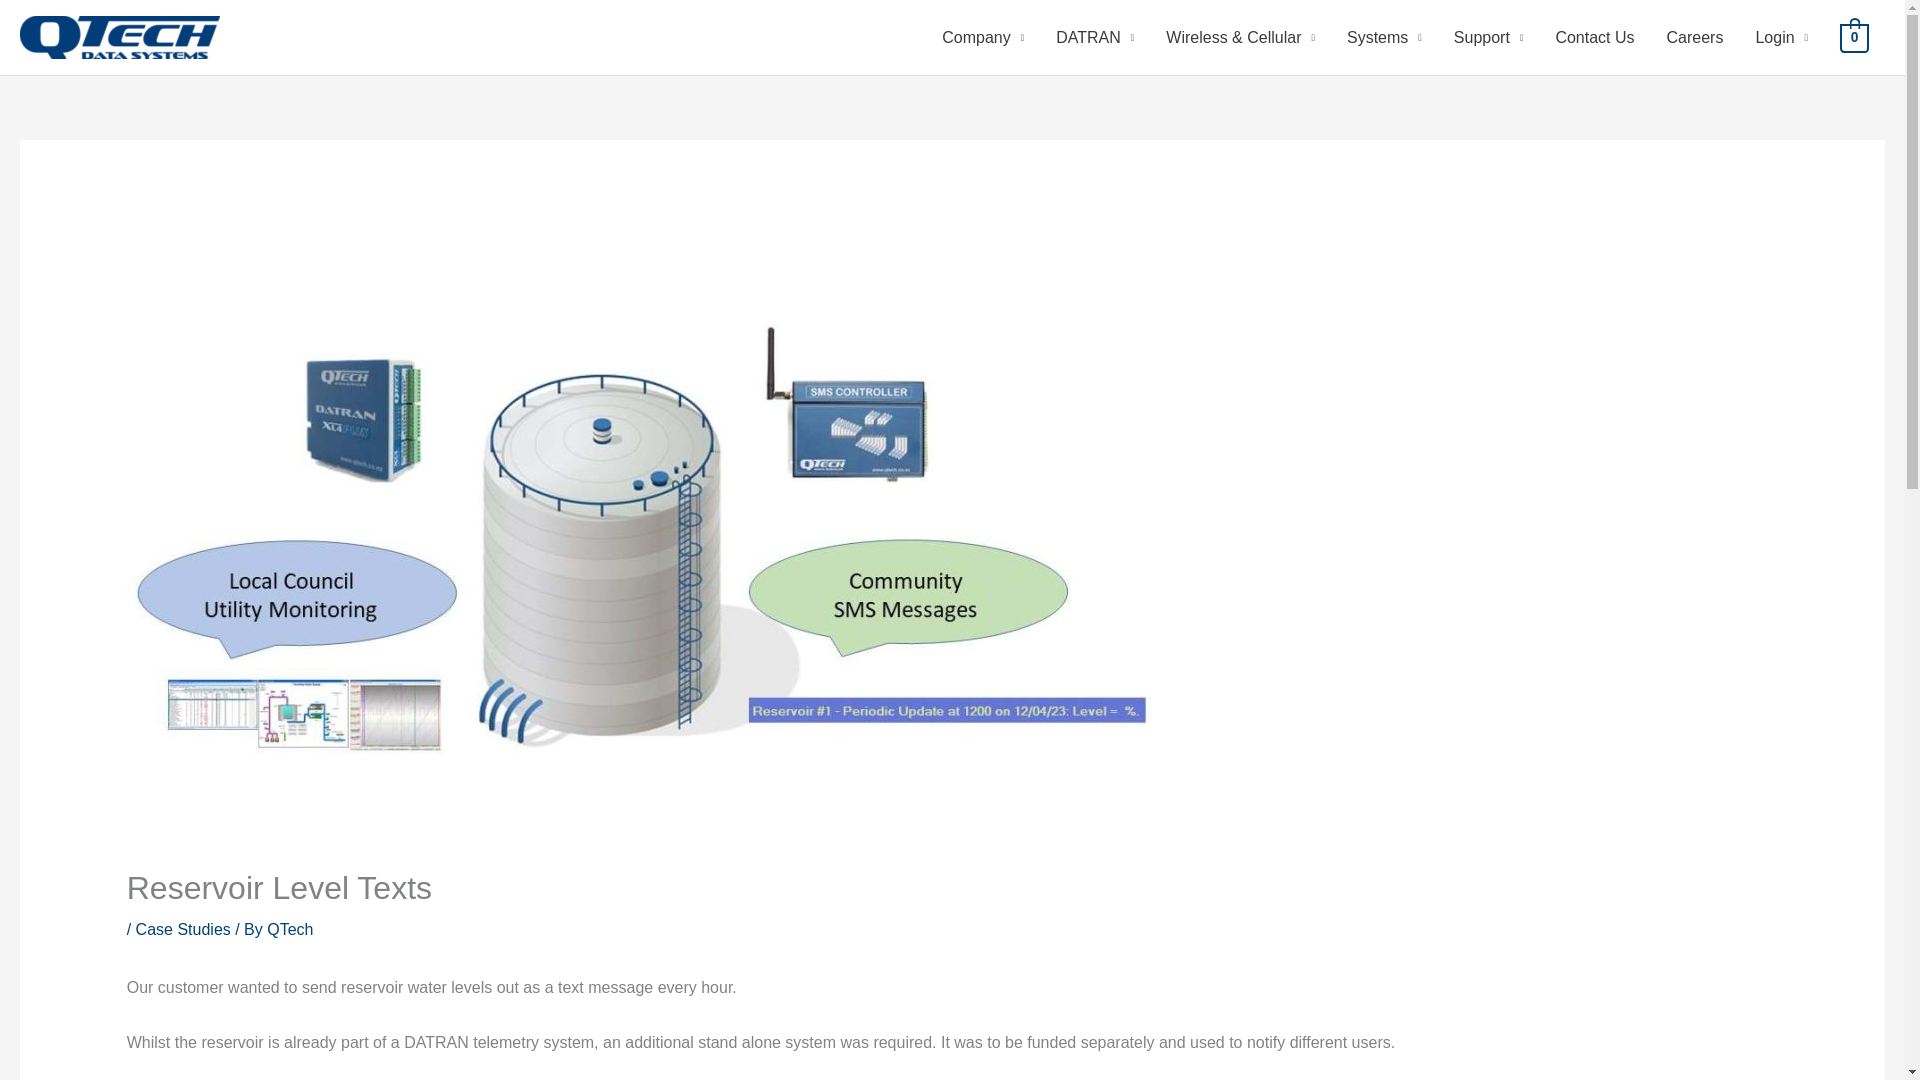  What do you see at coordinates (1695, 37) in the screenshot?
I see `Careers` at bounding box center [1695, 37].